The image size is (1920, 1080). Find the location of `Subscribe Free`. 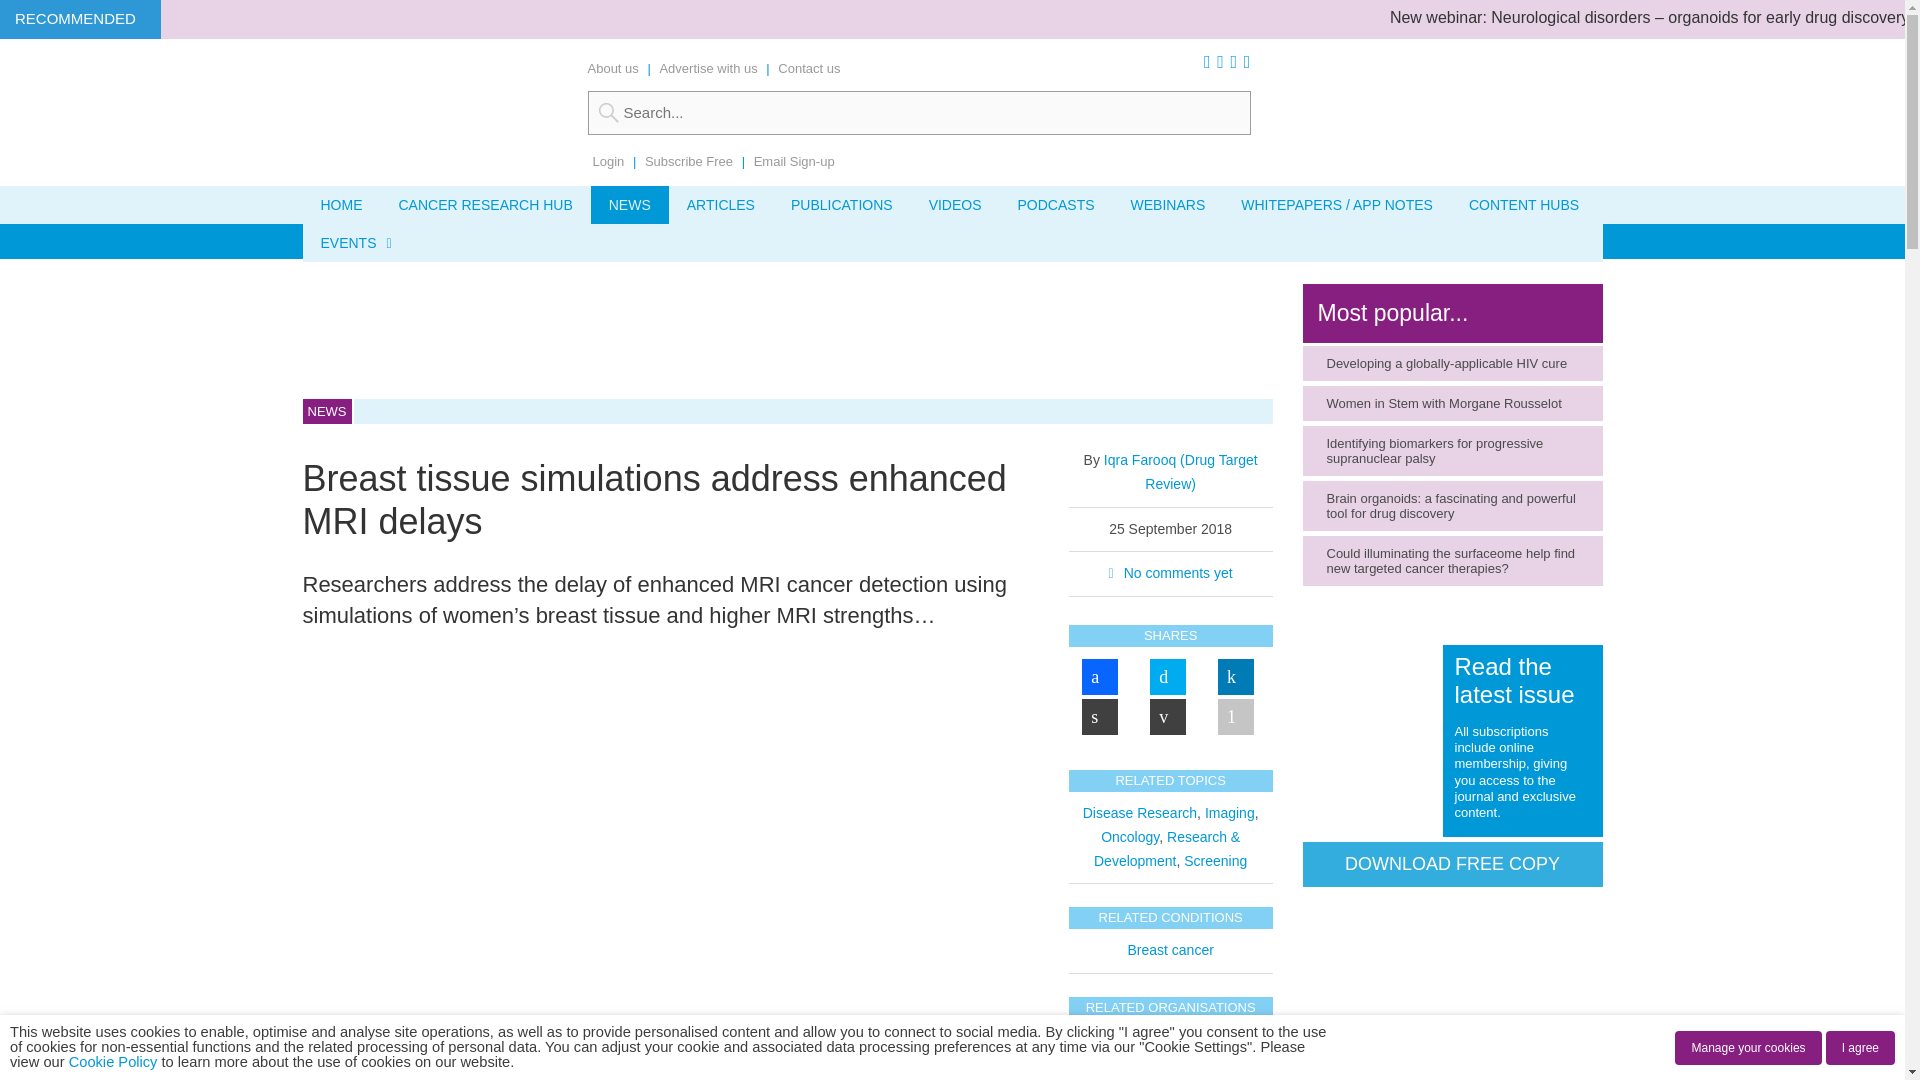

Subscribe Free is located at coordinates (689, 161).